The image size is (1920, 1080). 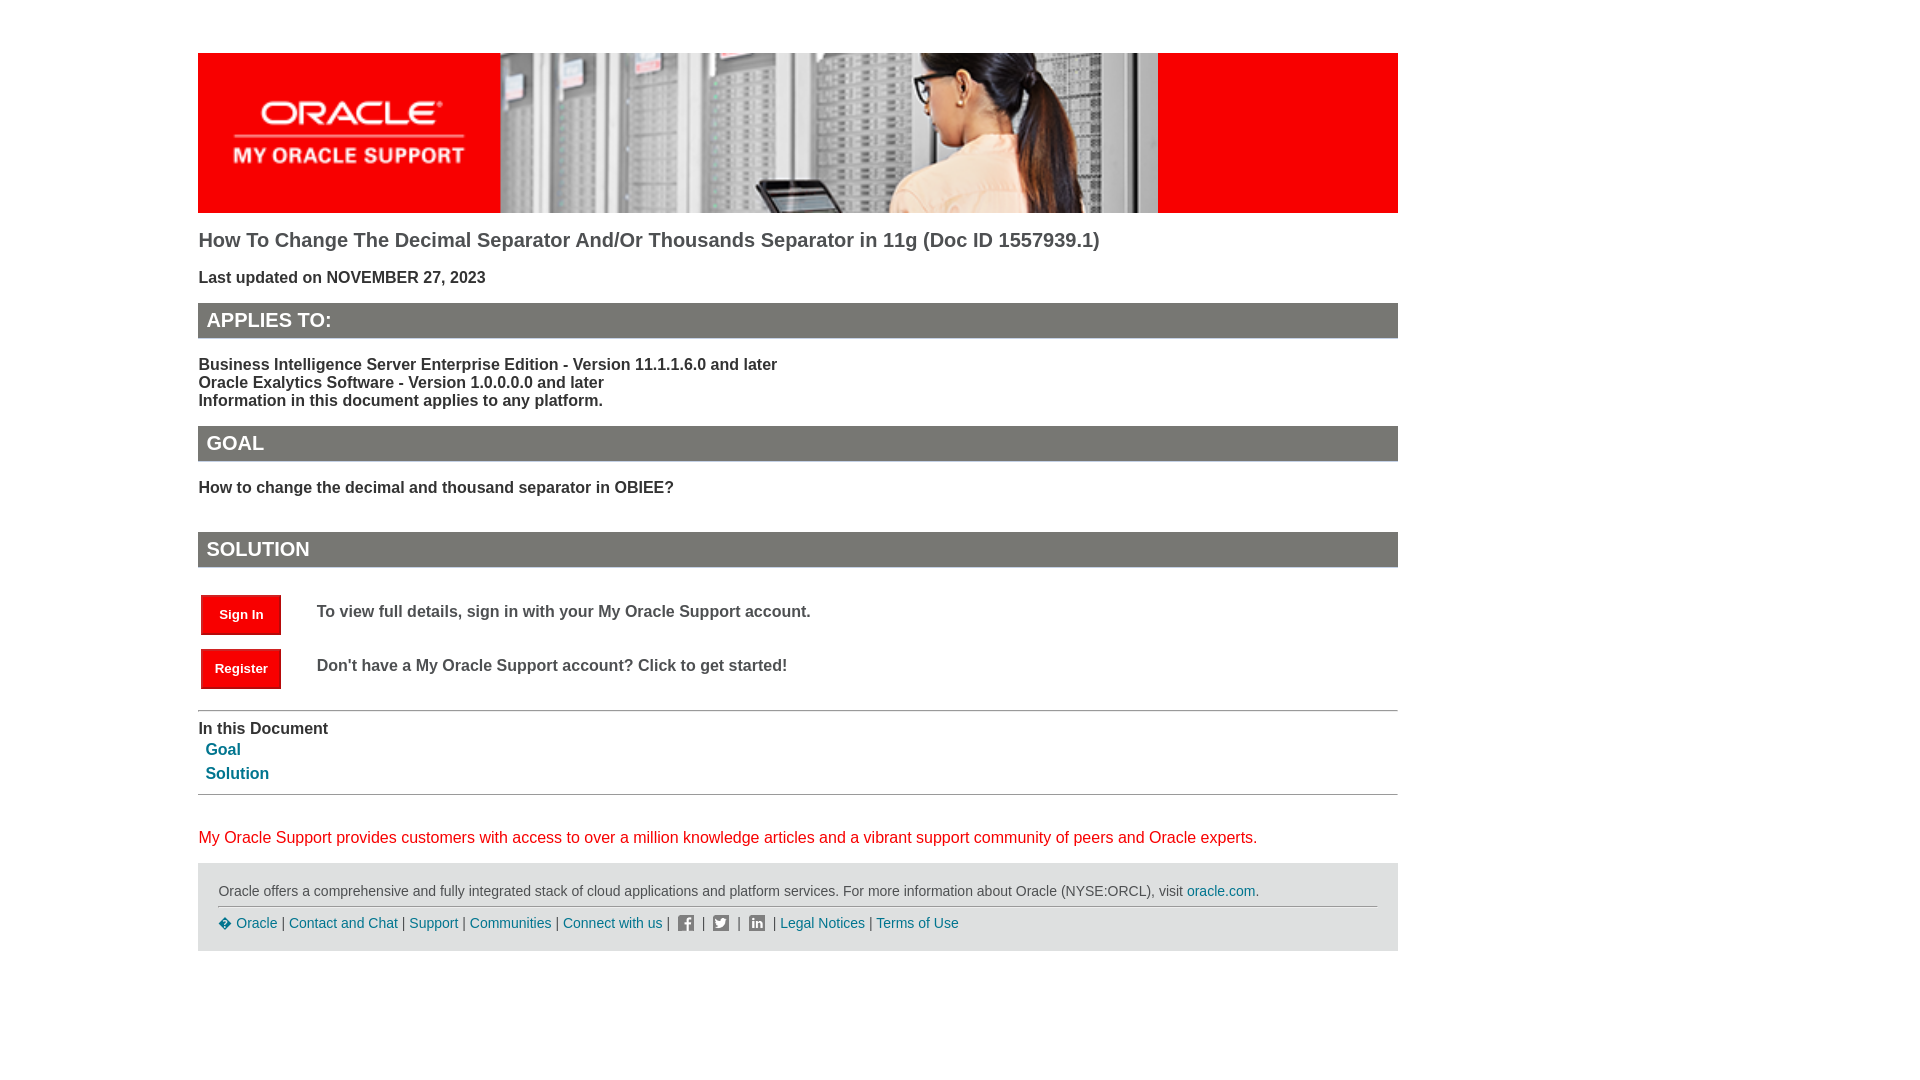 I want to click on Sign In, so click(x=251, y=613).